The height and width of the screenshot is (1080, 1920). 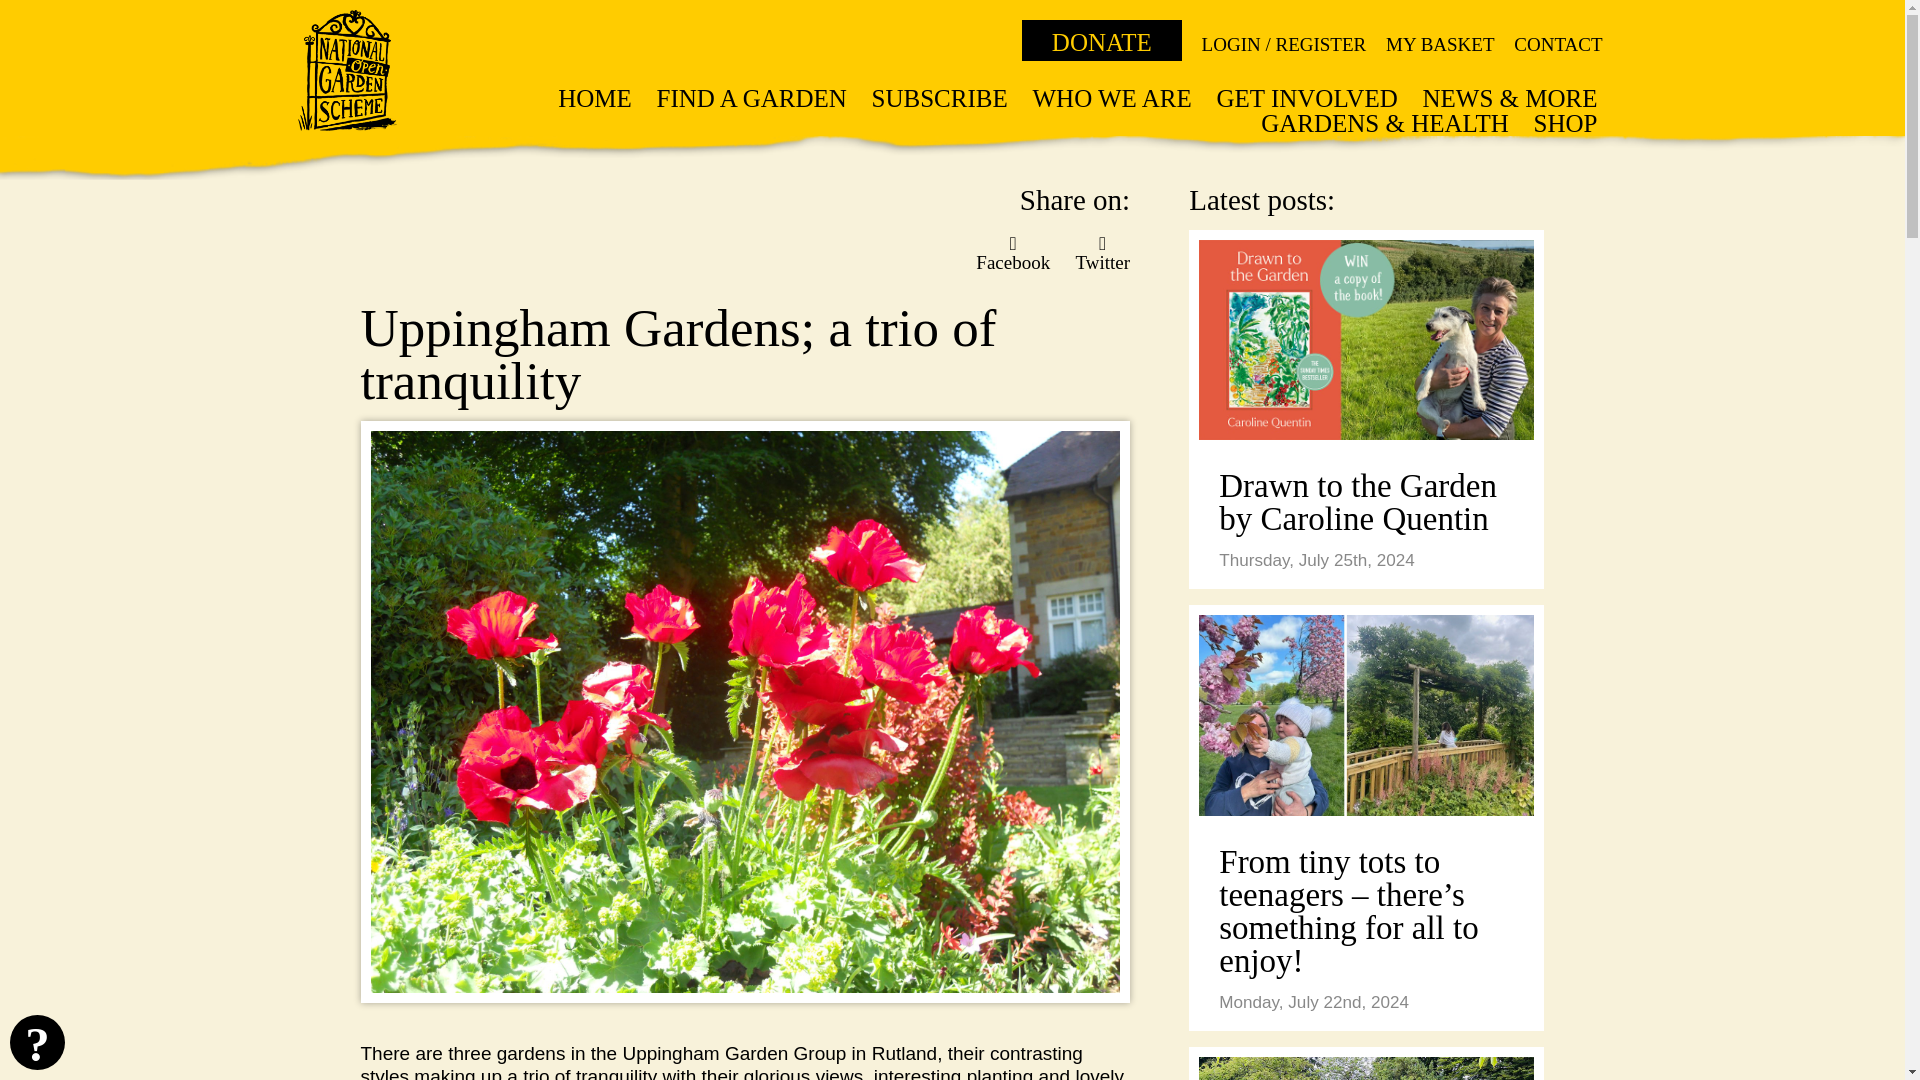 I want to click on FIND A GARDEN, so click(x=751, y=98).